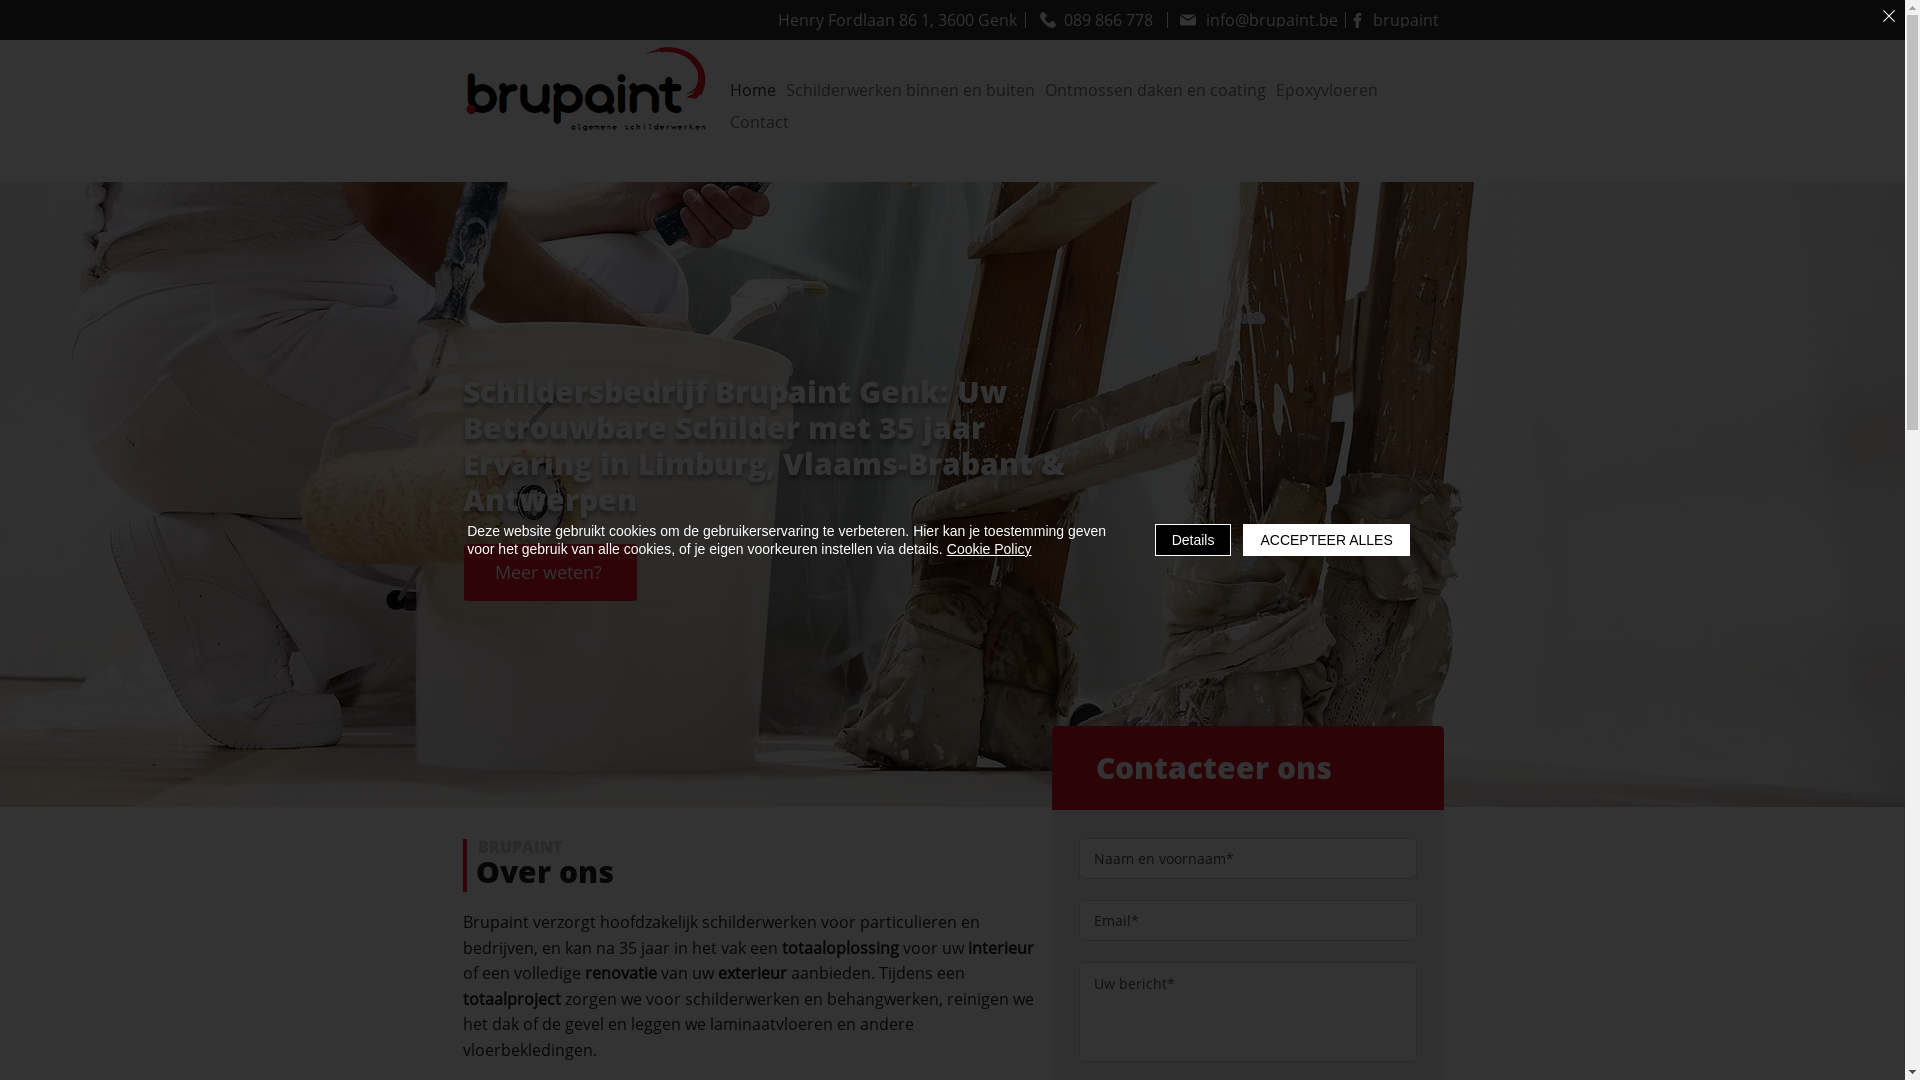 This screenshot has width=1920, height=1080. What do you see at coordinates (1194, 540) in the screenshot?
I see `Details` at bounding box center [1194, 540].